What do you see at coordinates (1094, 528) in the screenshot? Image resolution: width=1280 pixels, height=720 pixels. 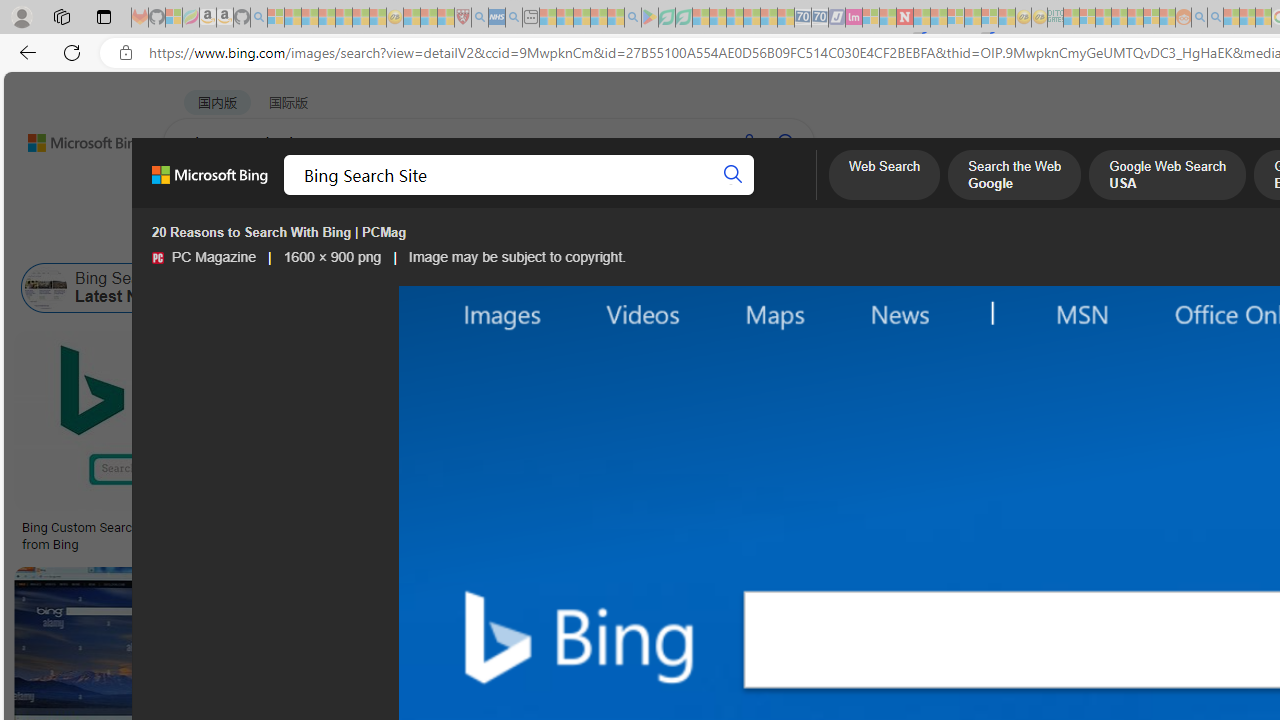 I see `20 Reasons to Search With Bing | PCMag` at bounding box center [1094, 528].